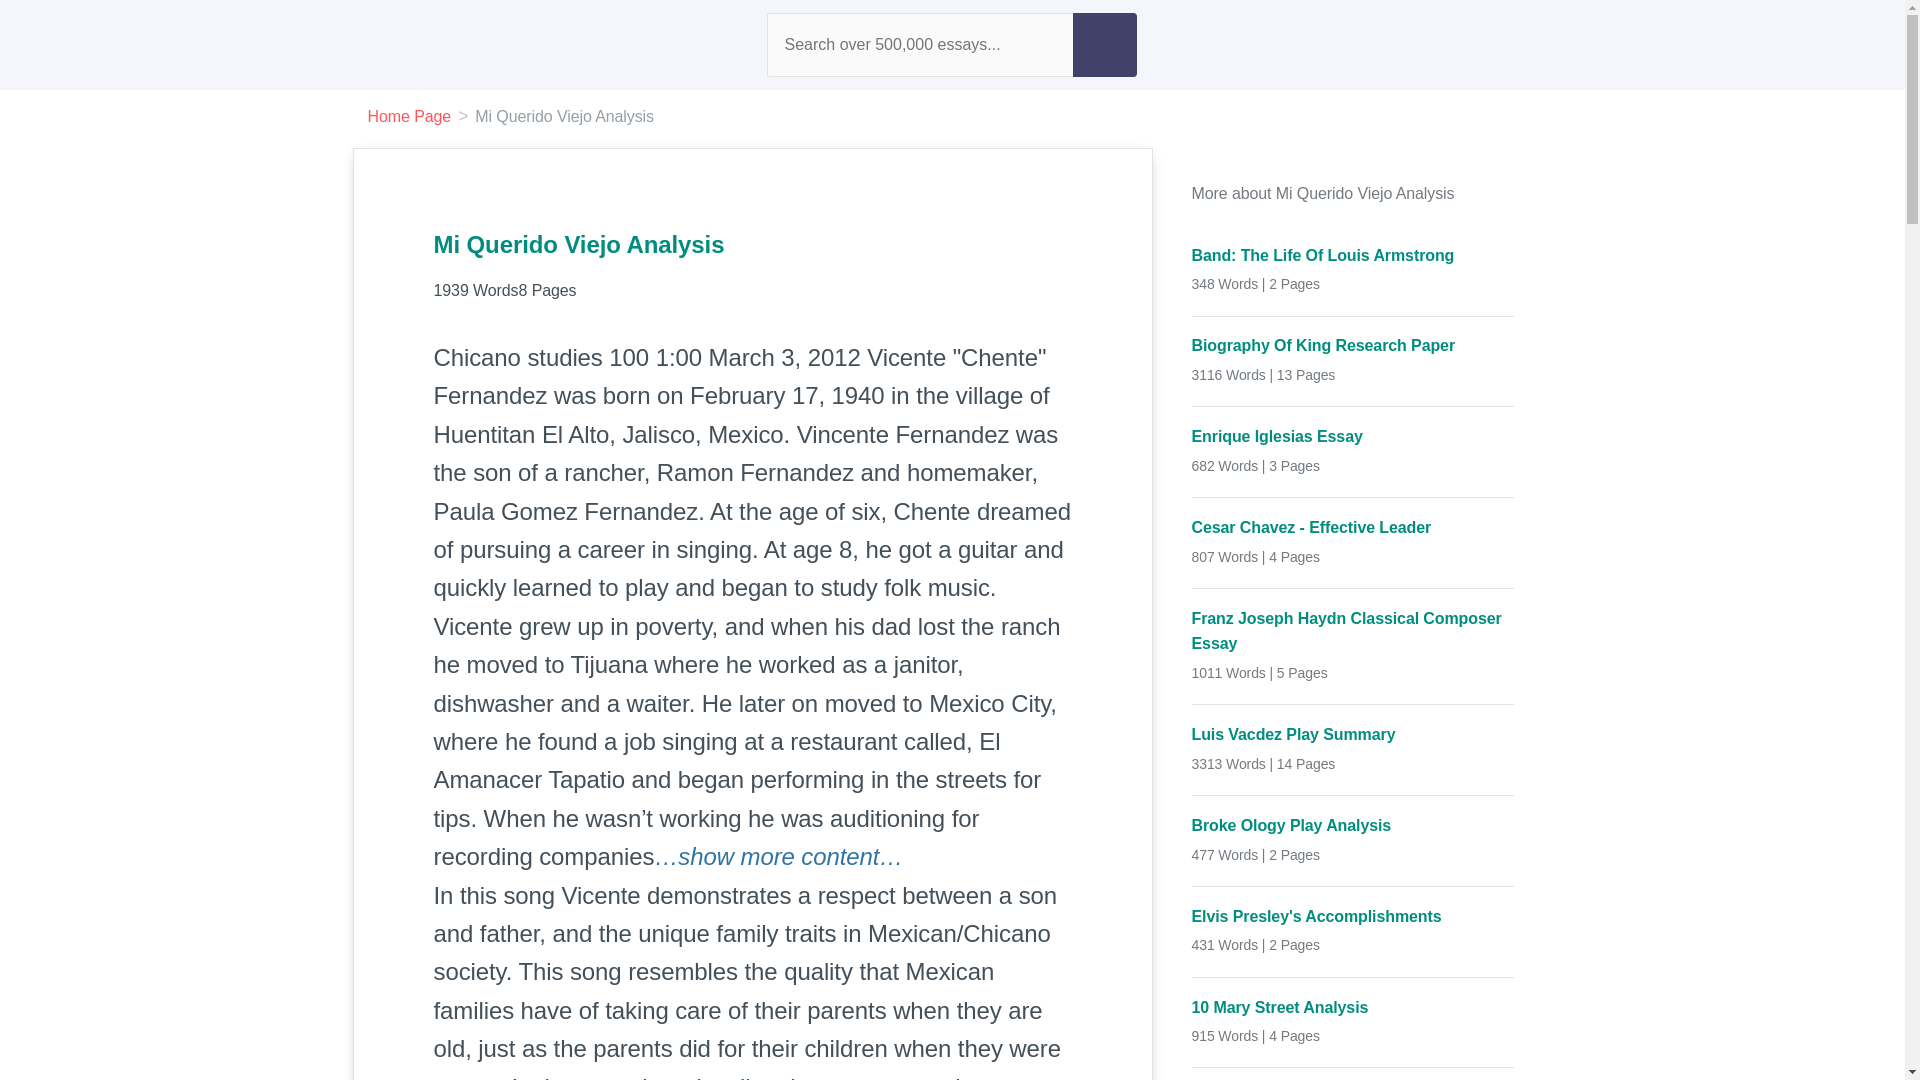  I want to click on Cesar Chavez - Effective Leader, so click(1353, 528).